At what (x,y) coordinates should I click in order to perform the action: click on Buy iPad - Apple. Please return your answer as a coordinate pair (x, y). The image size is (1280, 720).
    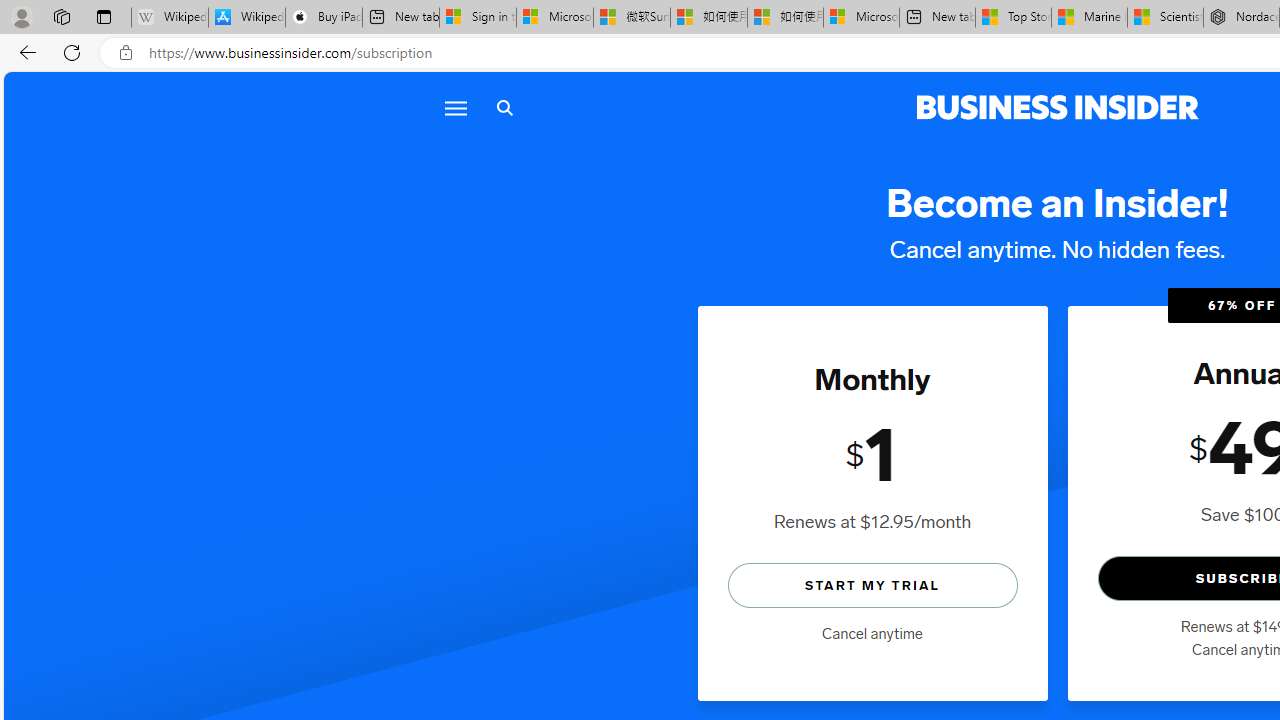
    Looking at the image, I should click on (324, 18).